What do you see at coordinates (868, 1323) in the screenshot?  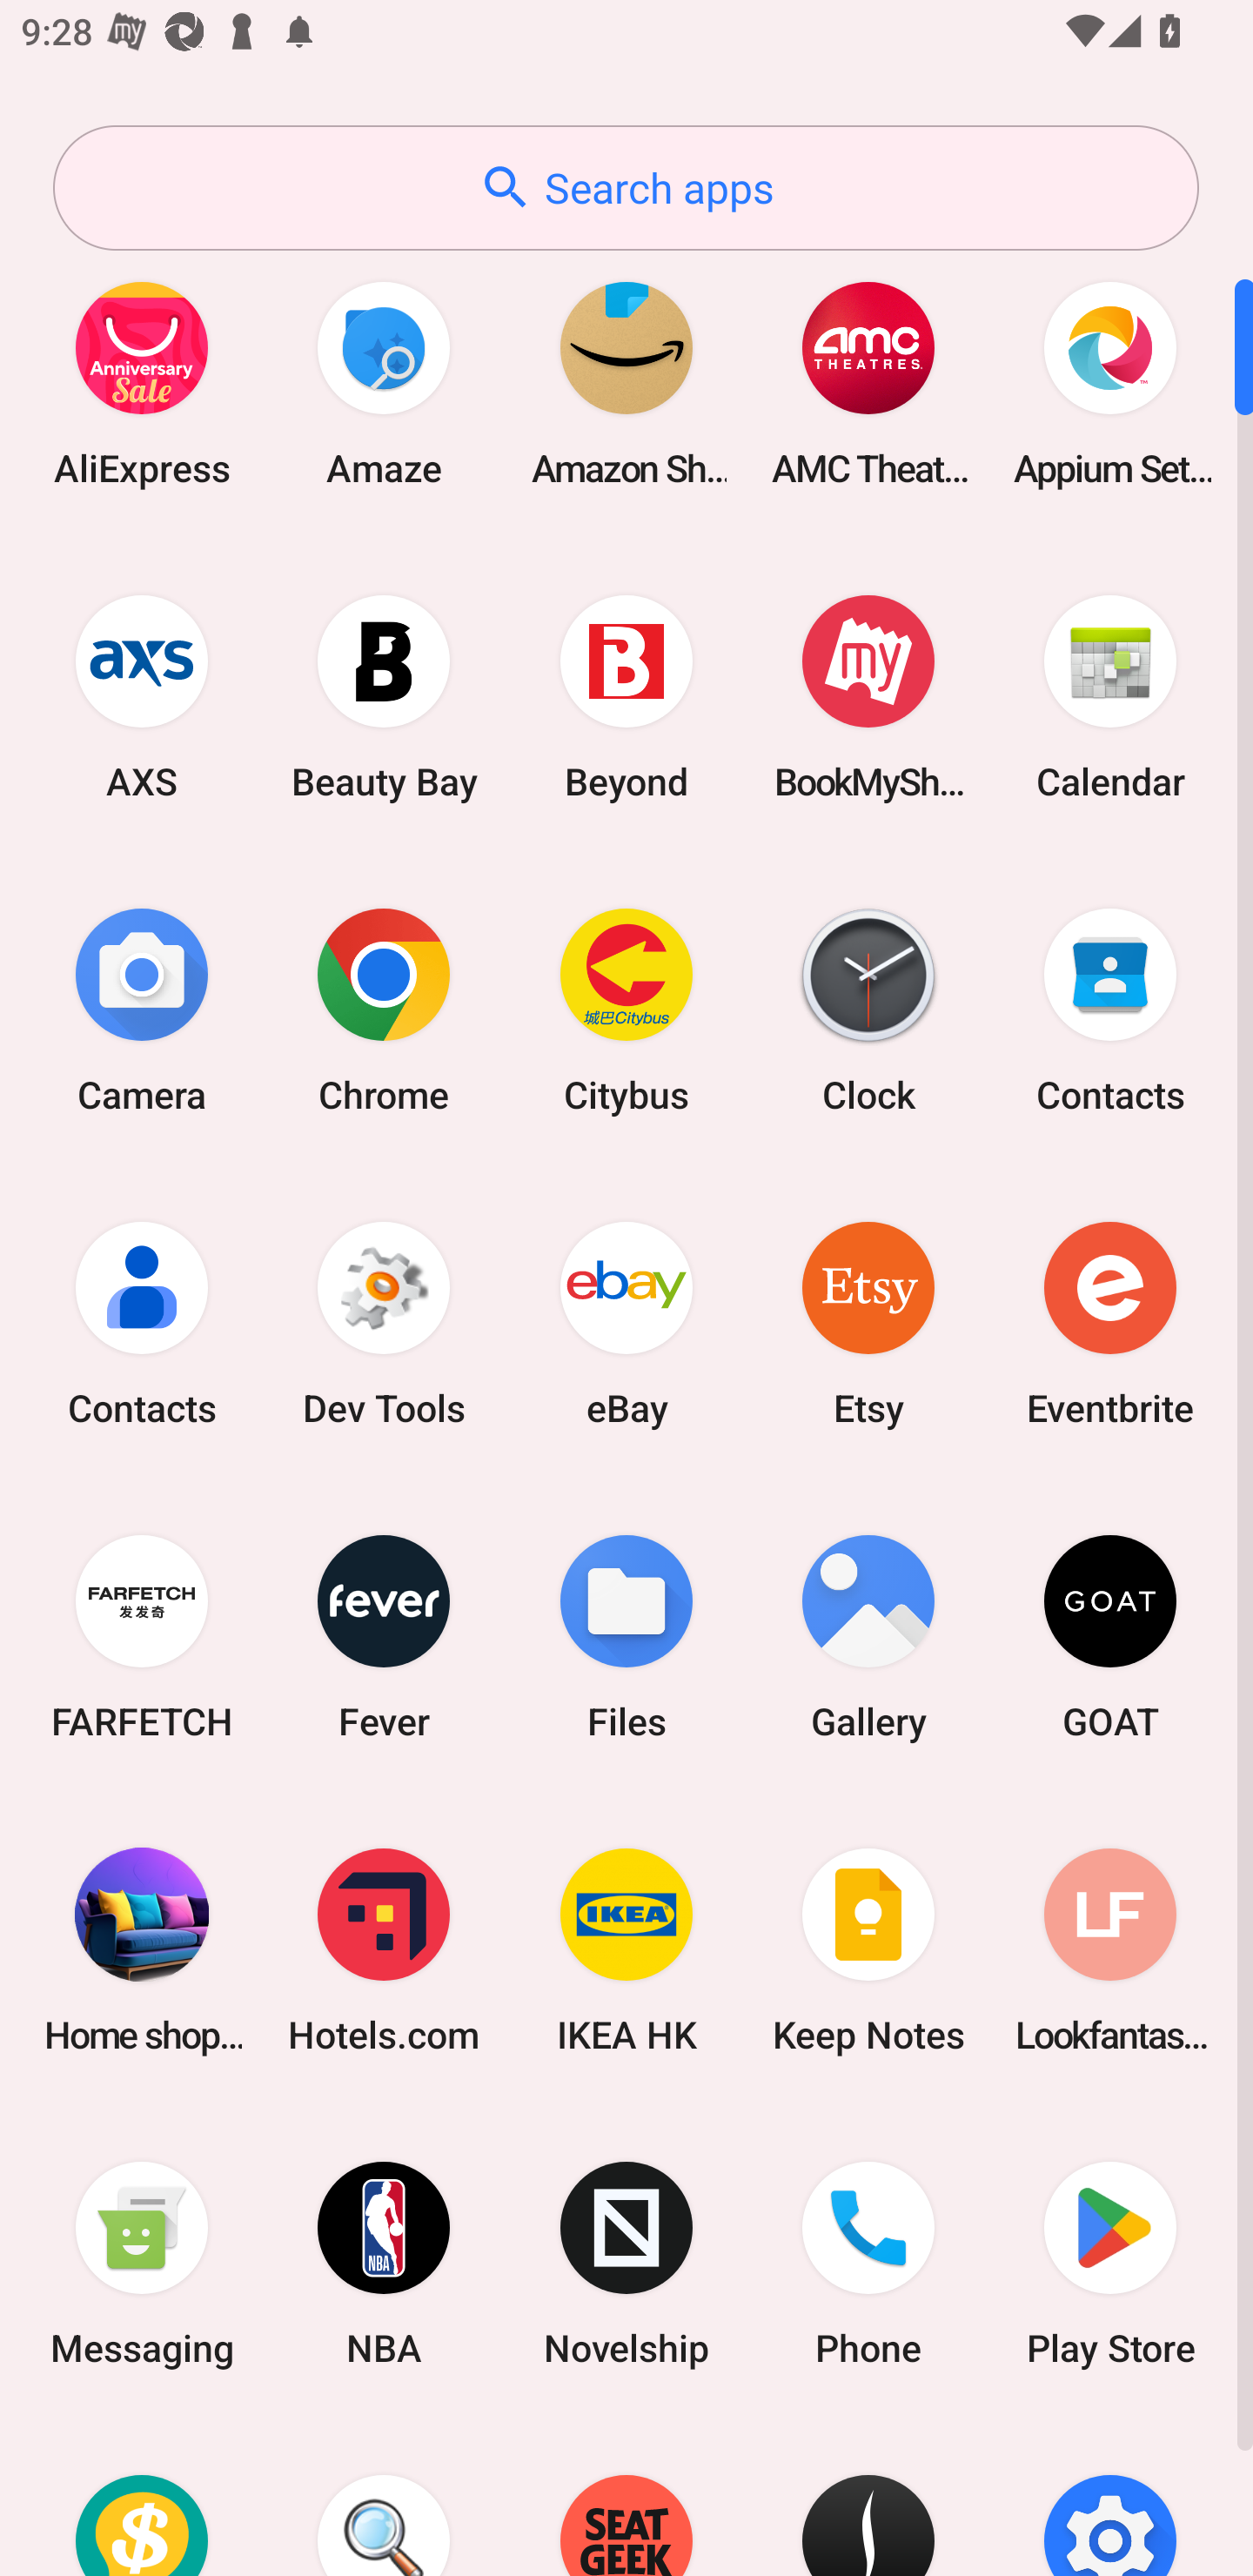 I see `Etsy` at bounding box center [868, 1323].